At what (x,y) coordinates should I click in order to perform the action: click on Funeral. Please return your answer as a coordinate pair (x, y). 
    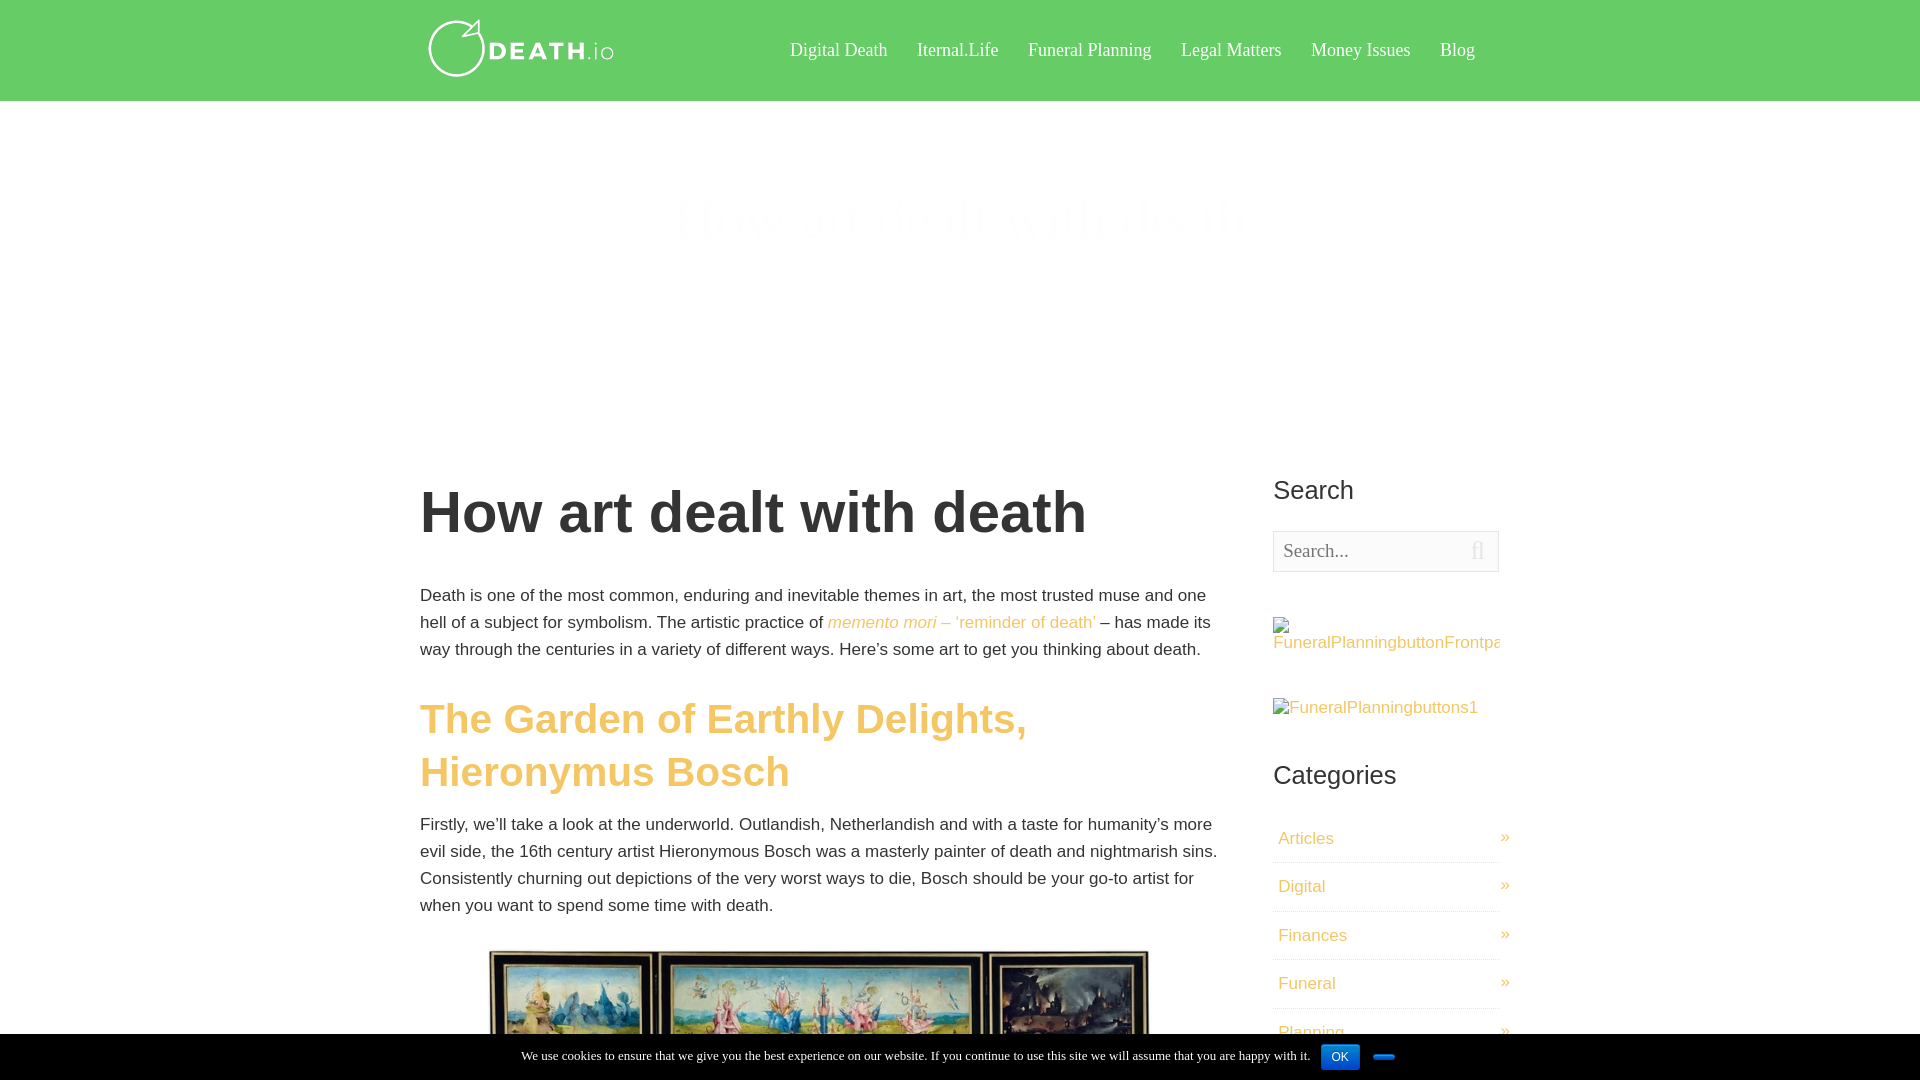
    Looking at the image, I should click on (1390, 983).